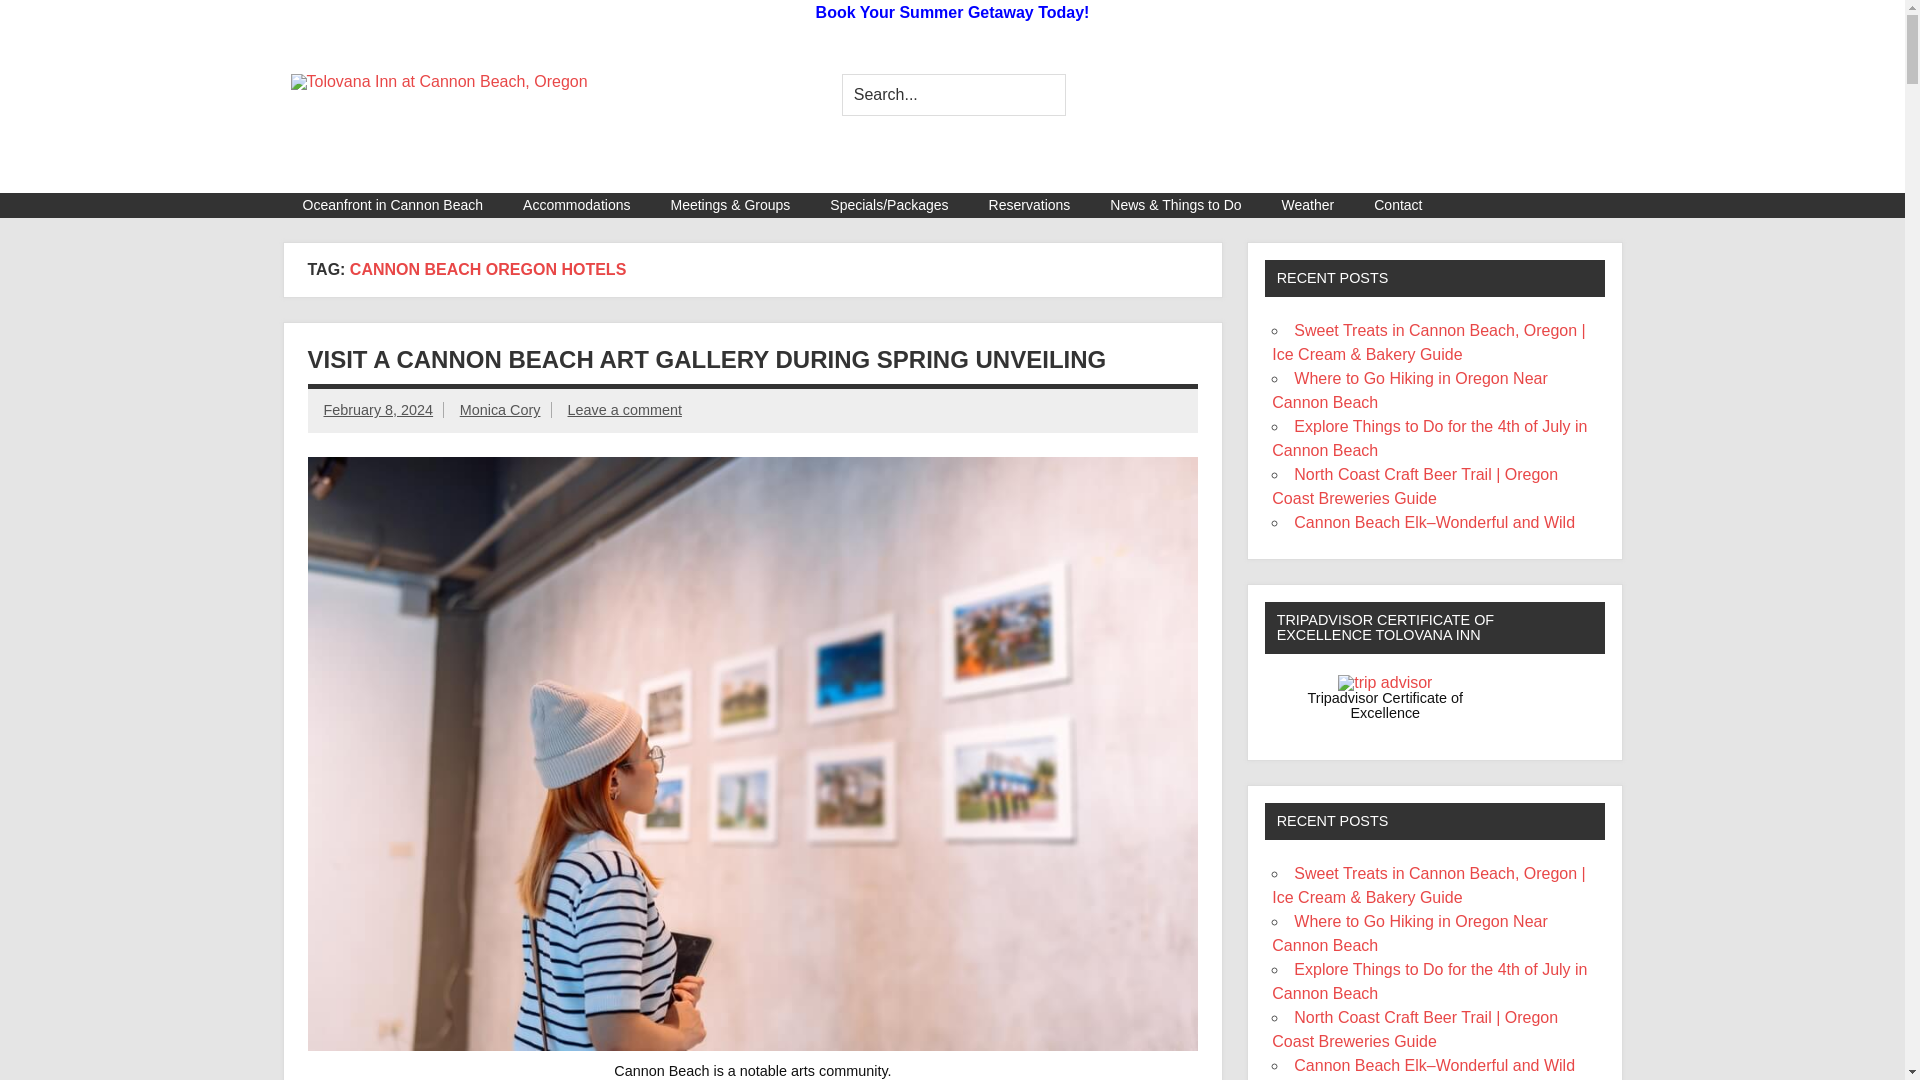  I want to click on Contact, so click(1397, 206).